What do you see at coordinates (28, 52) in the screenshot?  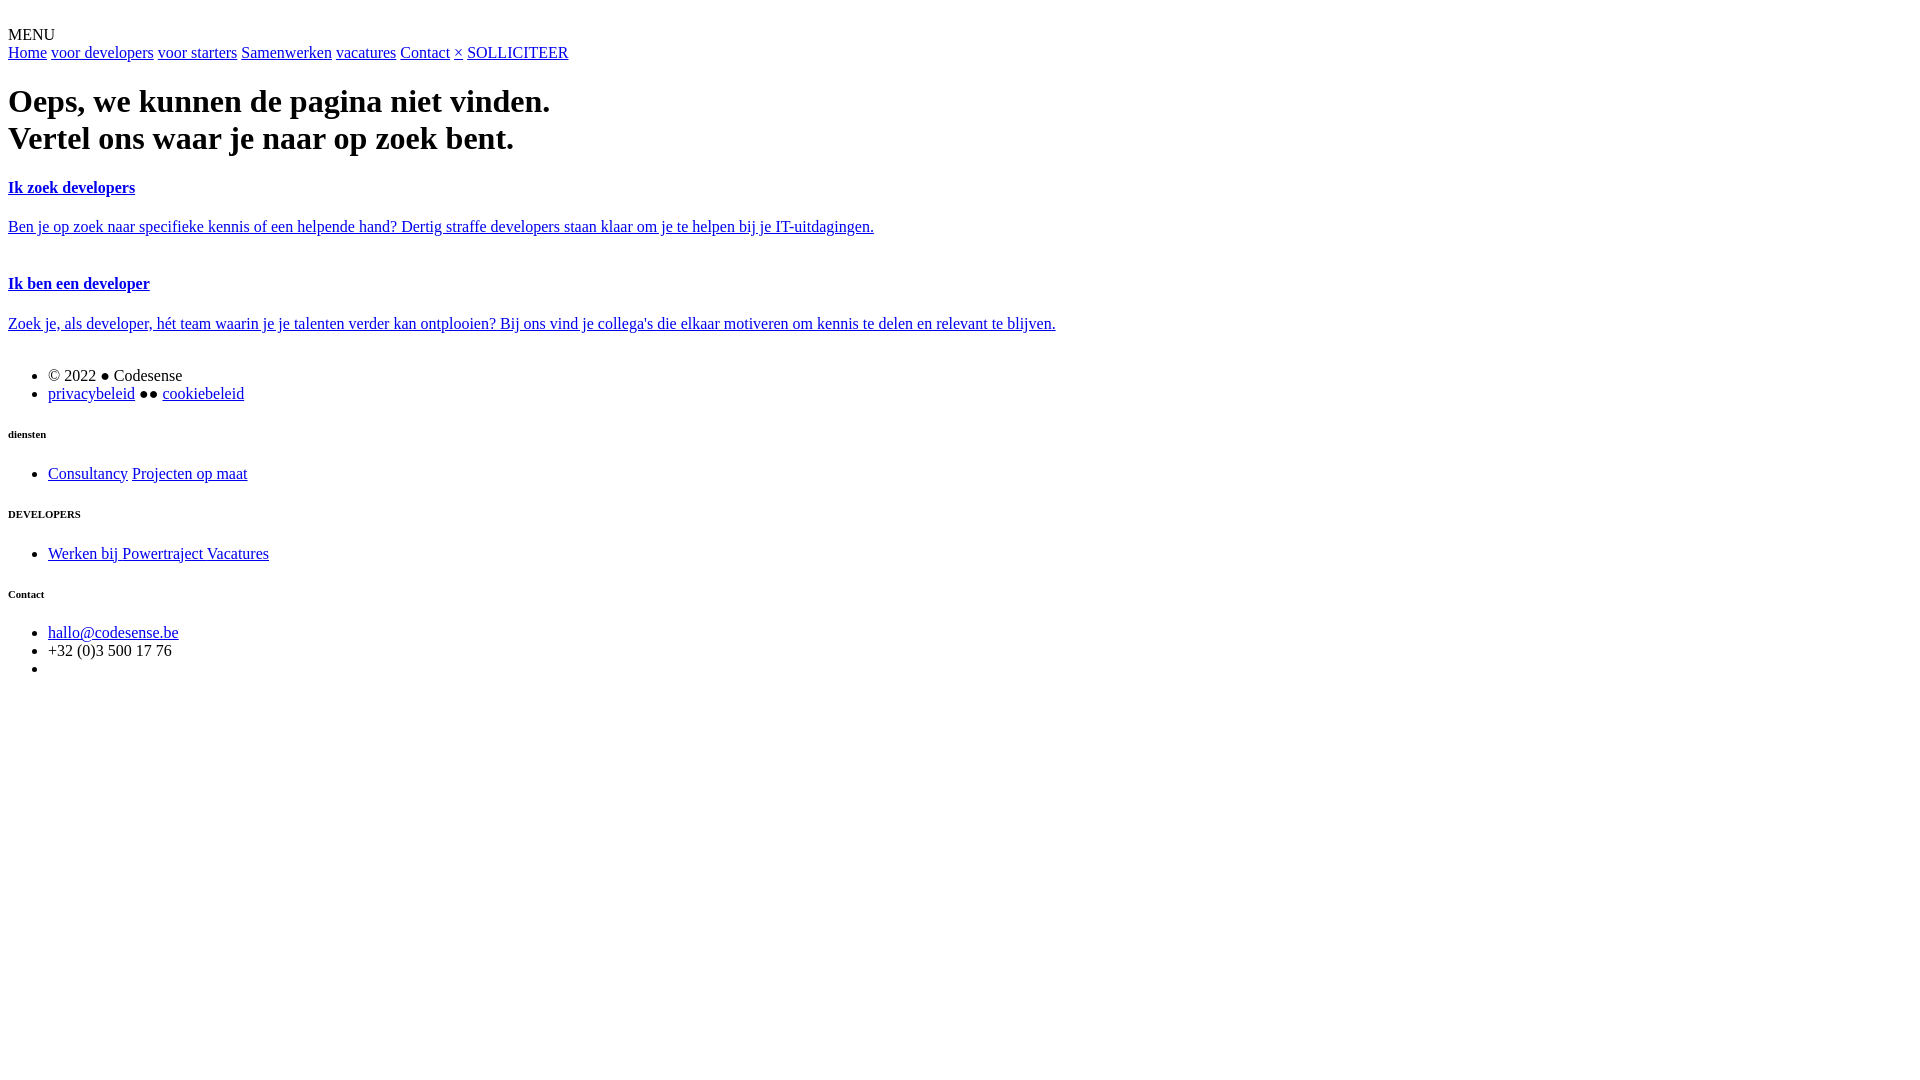 I see `Home` at bounding box center [28, 52].